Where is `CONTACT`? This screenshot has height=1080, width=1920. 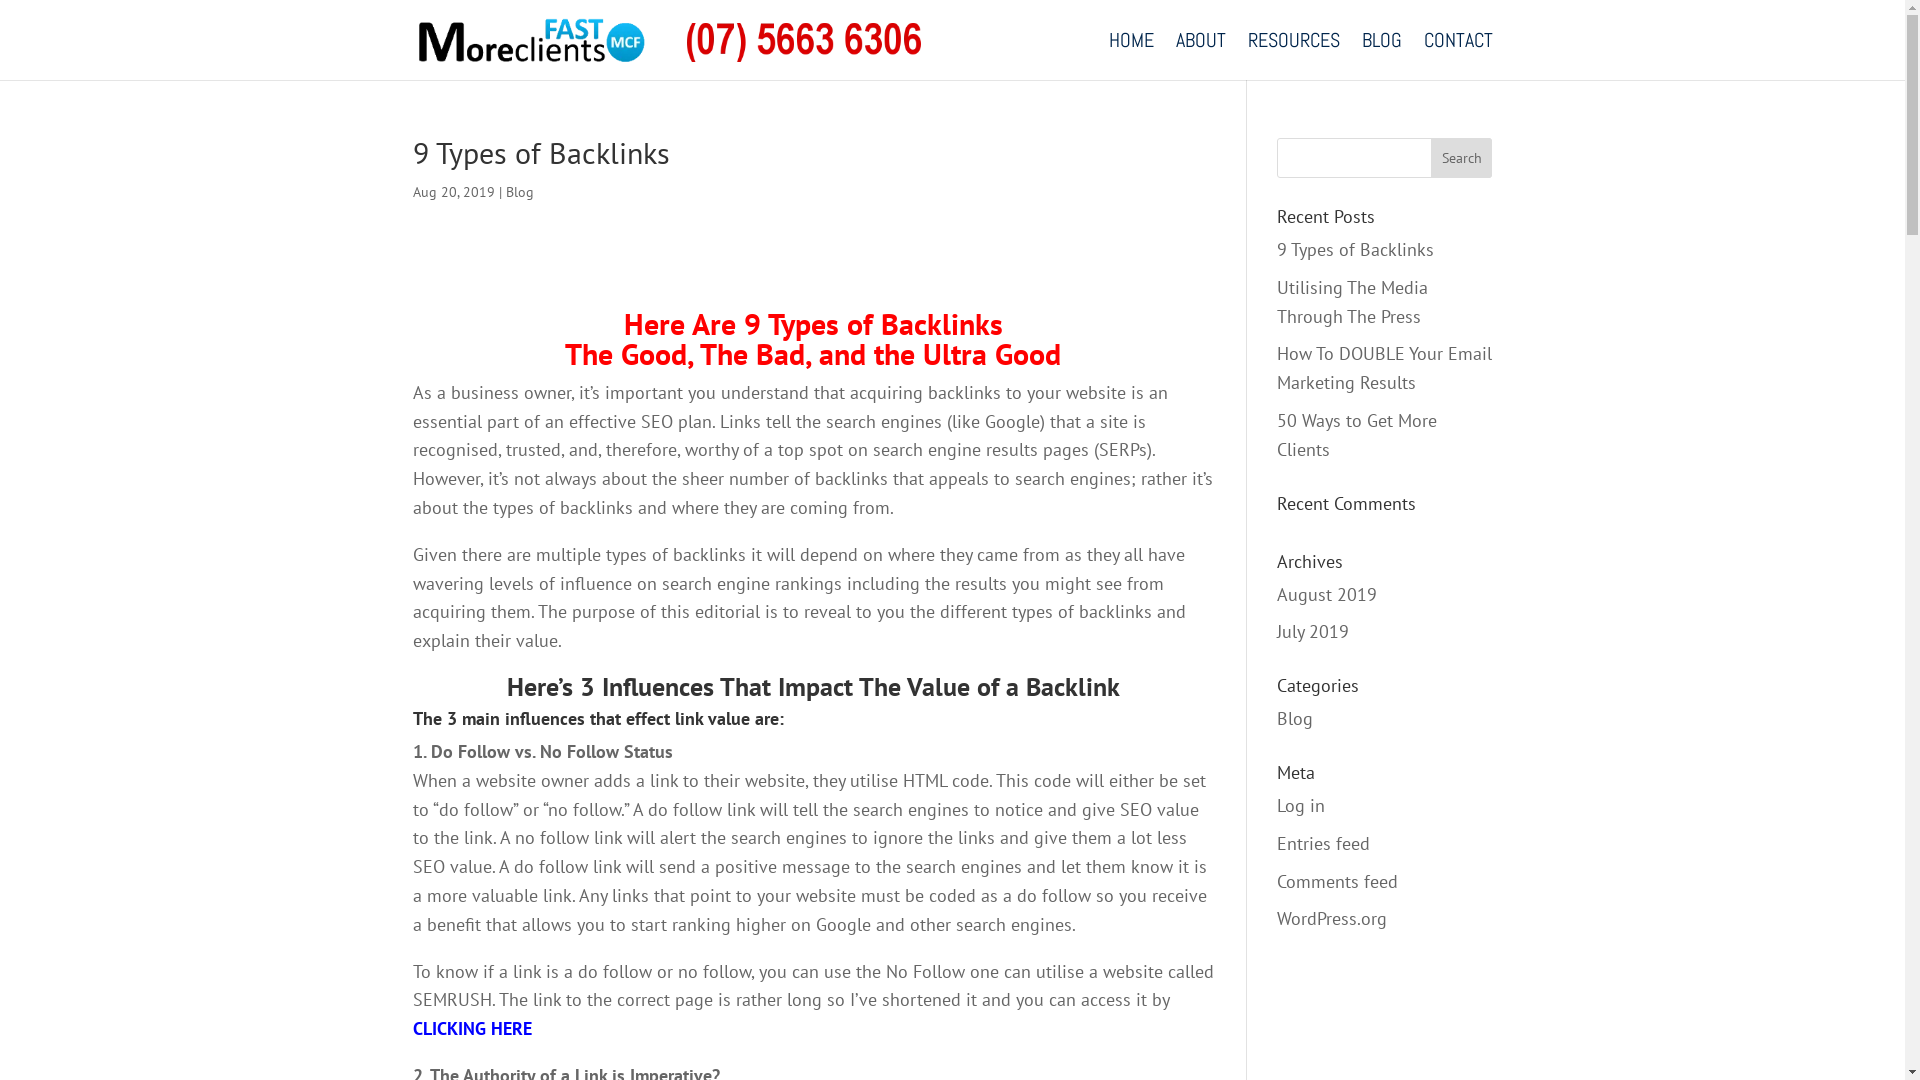
CONTACT is located at coordinates (1458, 56).